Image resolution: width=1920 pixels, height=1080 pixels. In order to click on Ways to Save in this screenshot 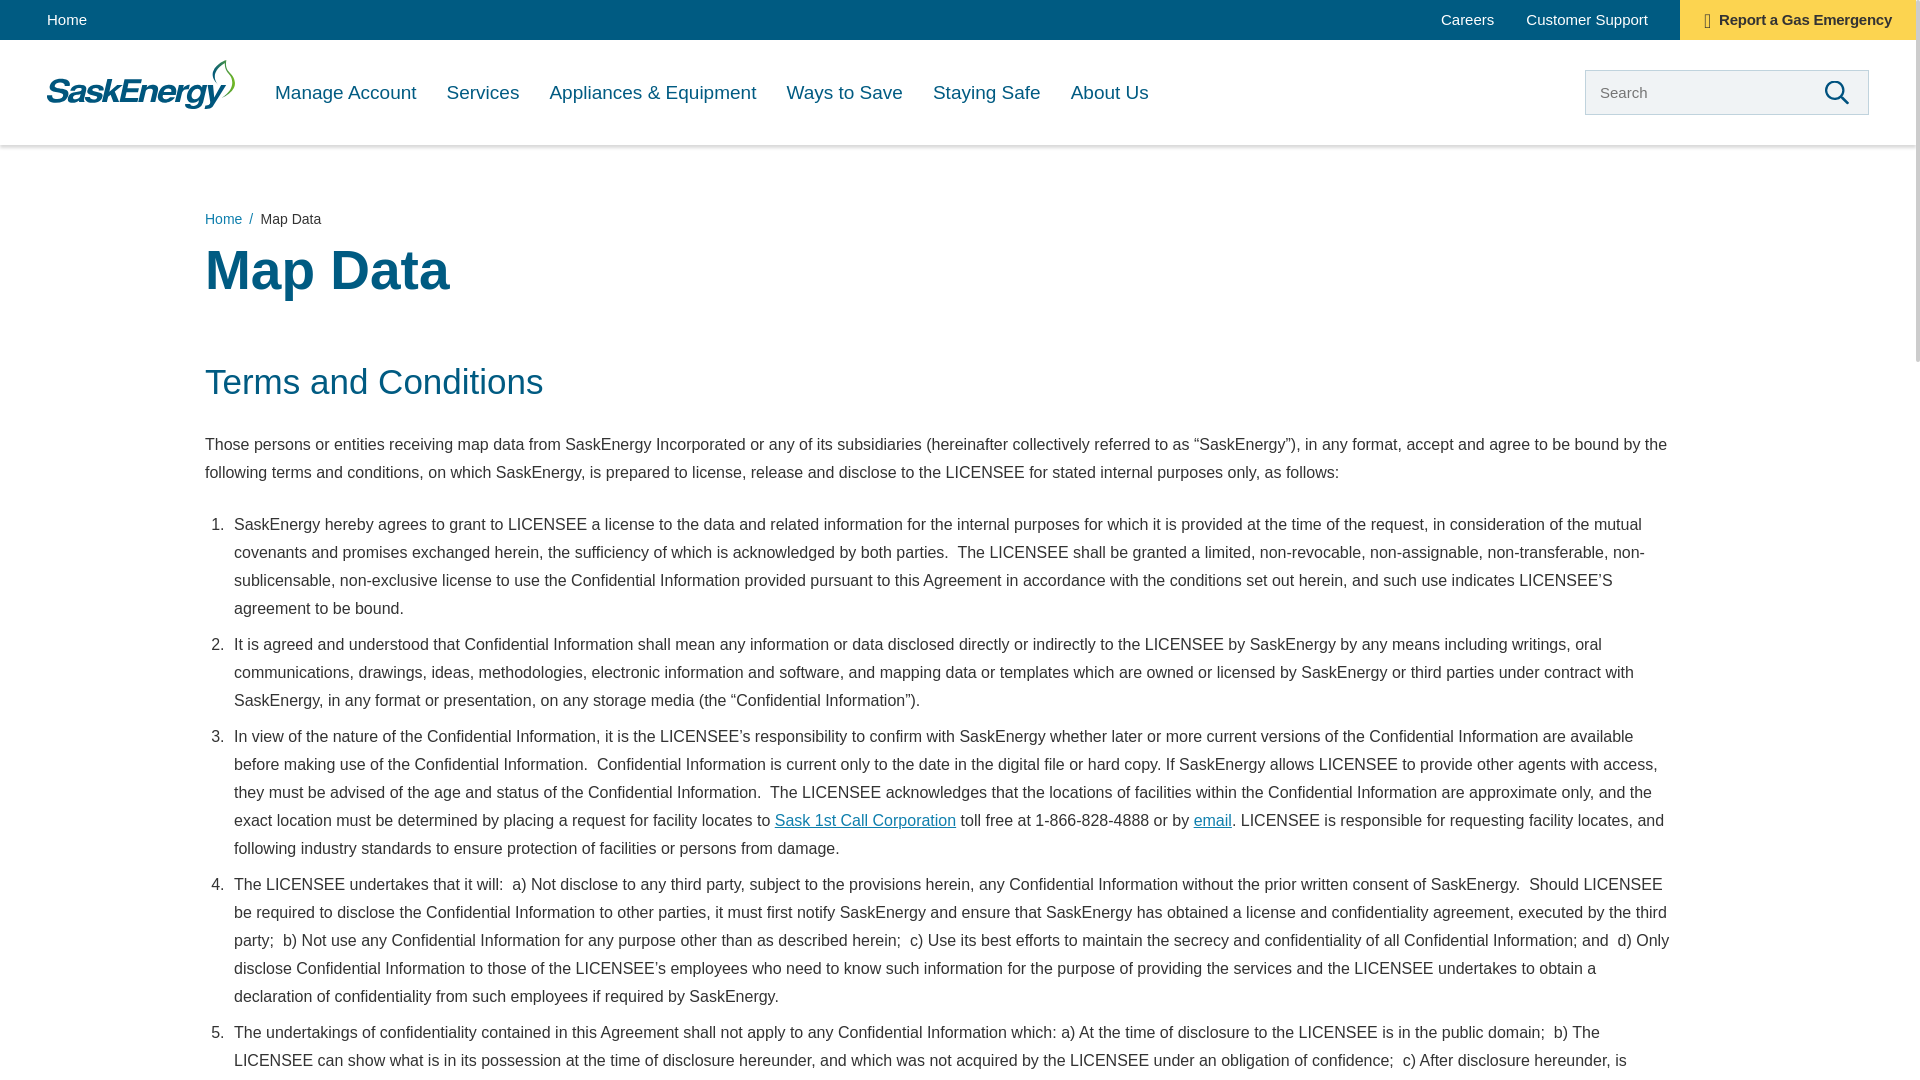, I will do `click(844, 92)`.